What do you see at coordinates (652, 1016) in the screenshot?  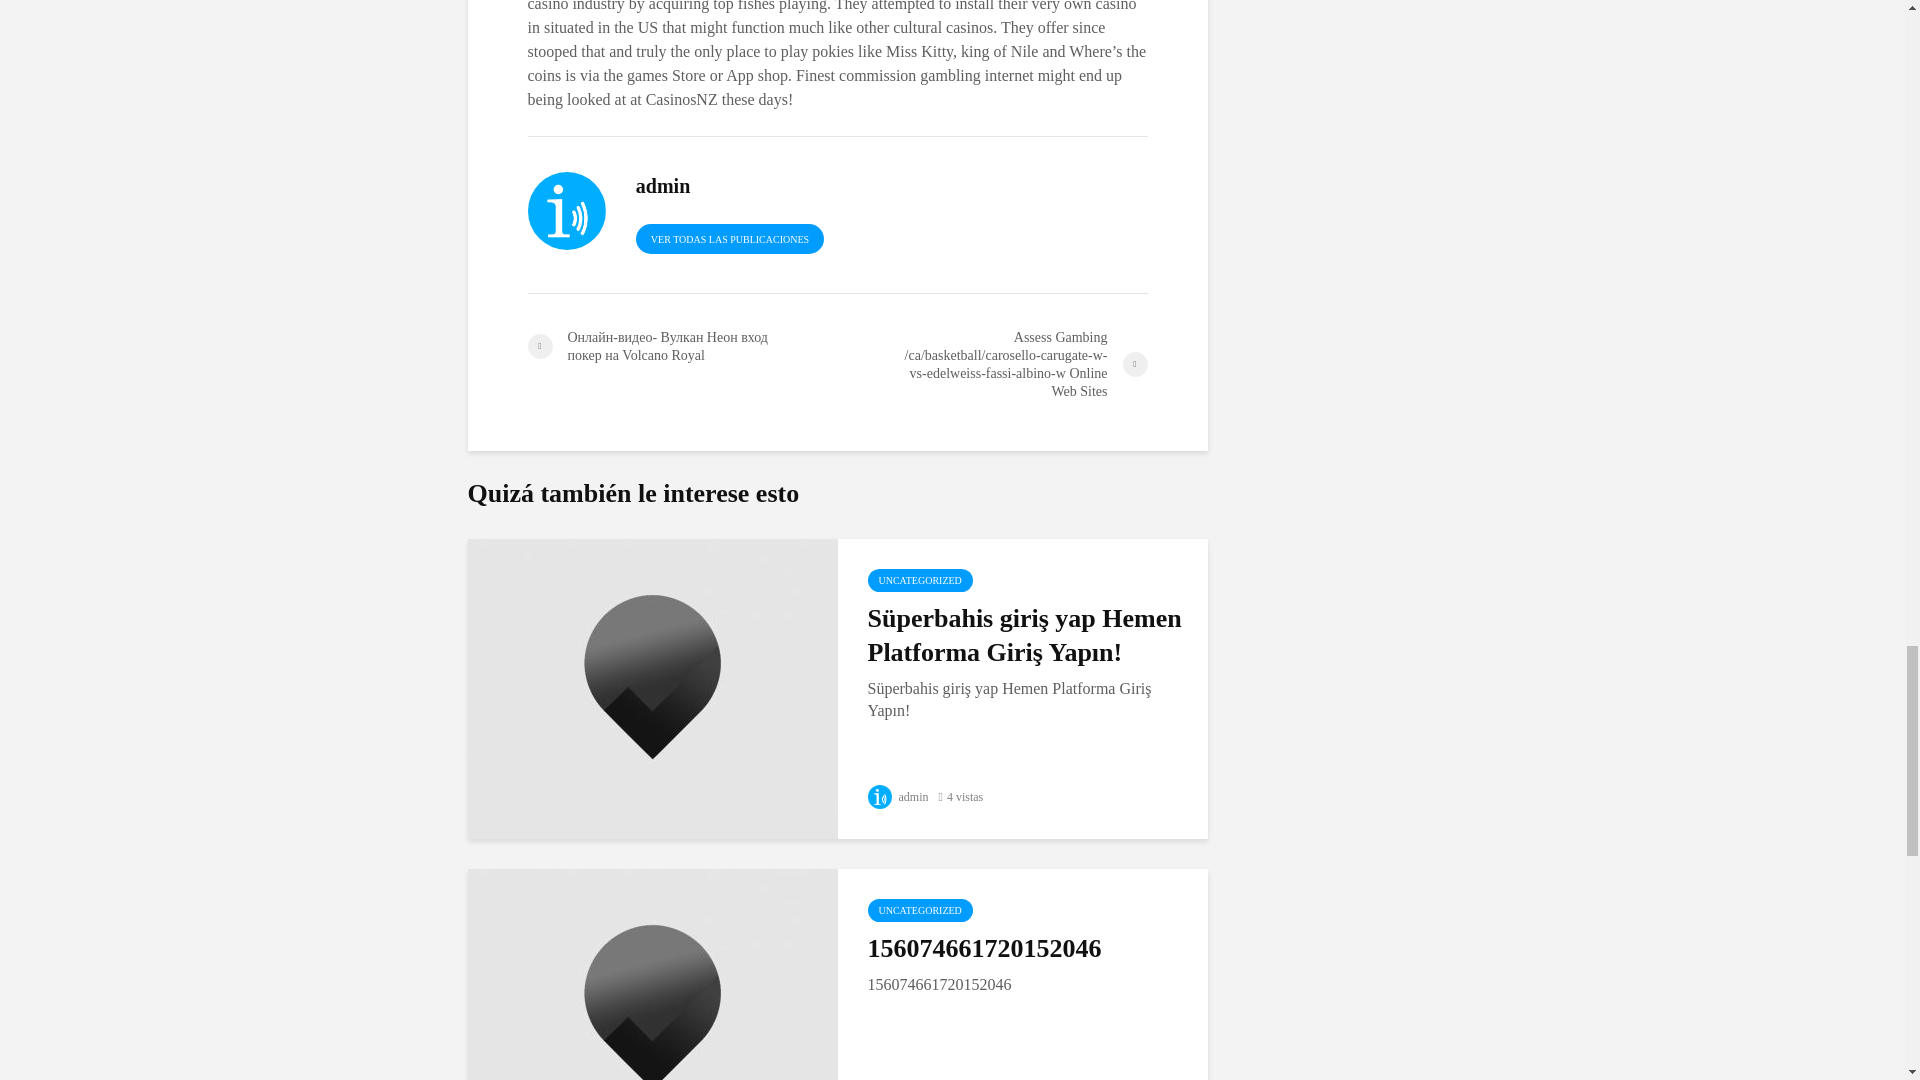 I see `156074661720152046` at bounding box center [652, 1016].